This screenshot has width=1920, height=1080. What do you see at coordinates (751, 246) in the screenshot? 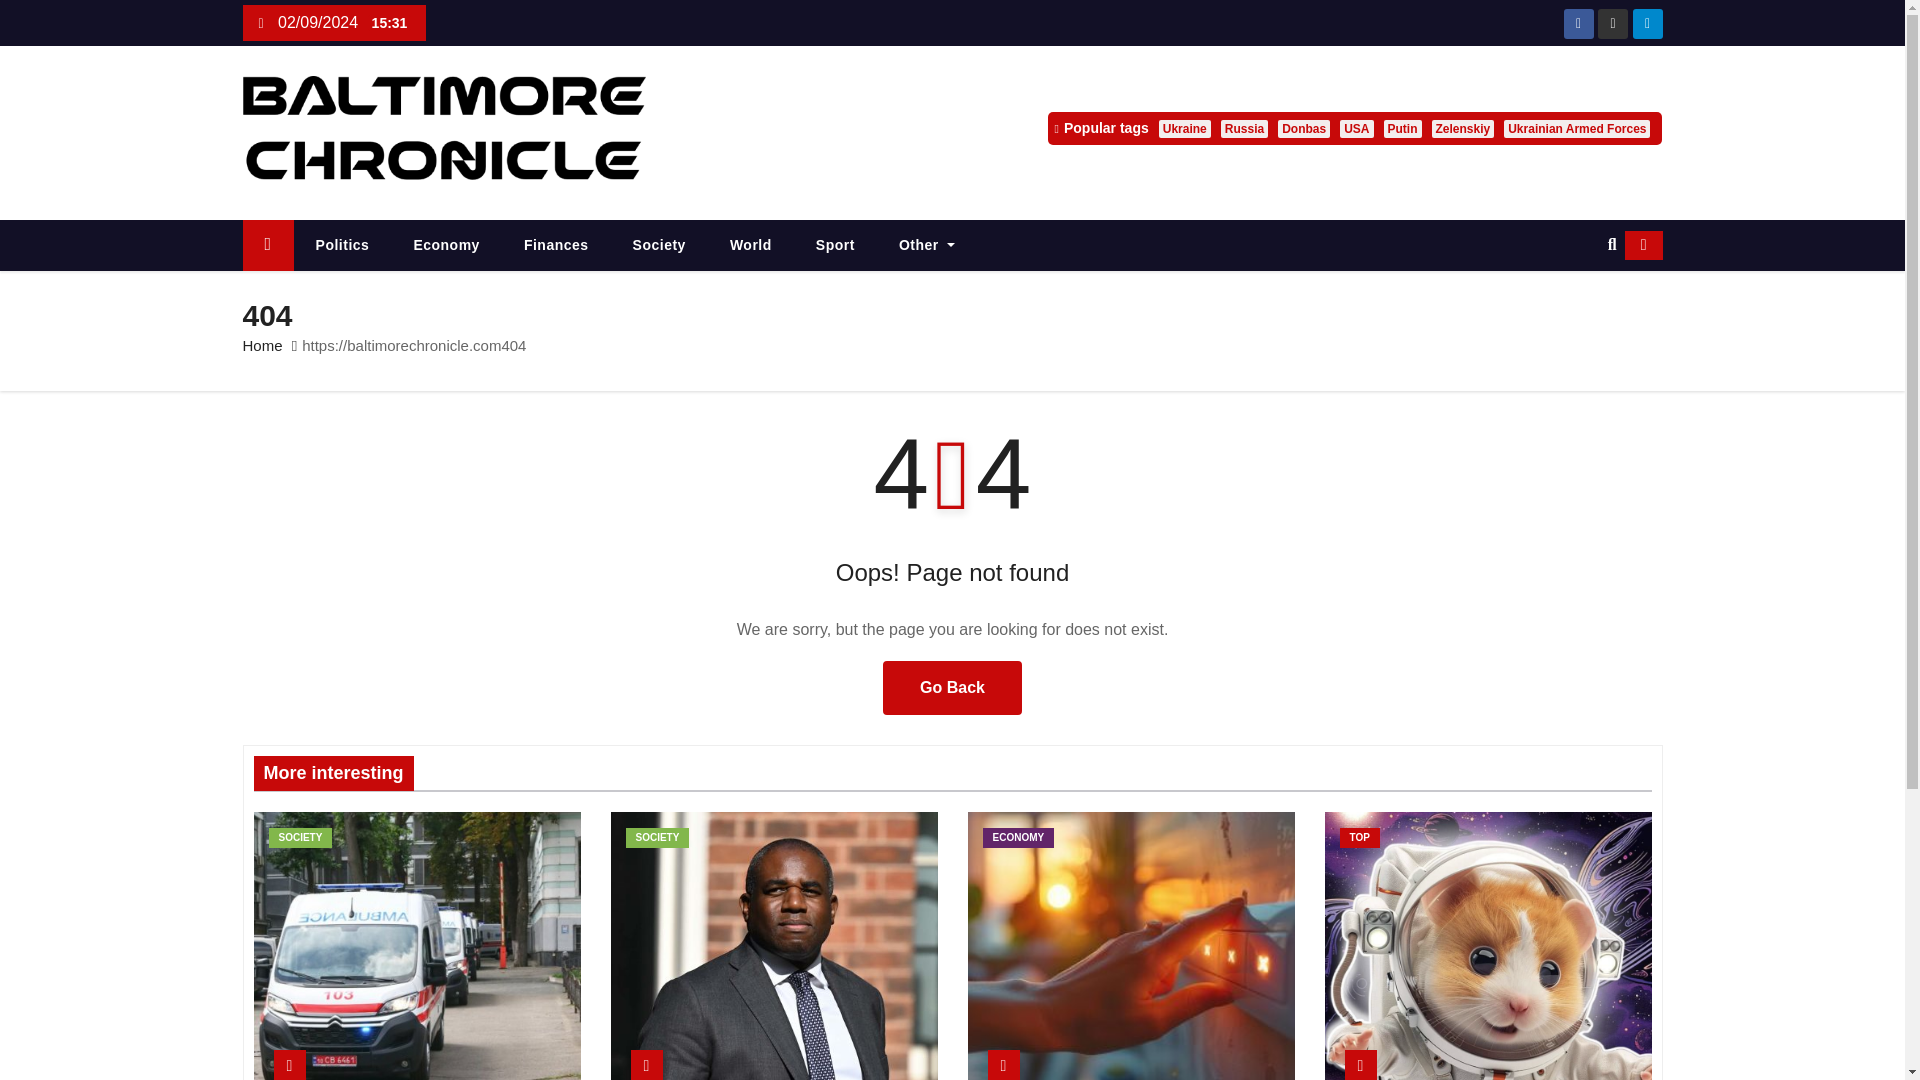
I see `World` at bounding box center [751, 246].